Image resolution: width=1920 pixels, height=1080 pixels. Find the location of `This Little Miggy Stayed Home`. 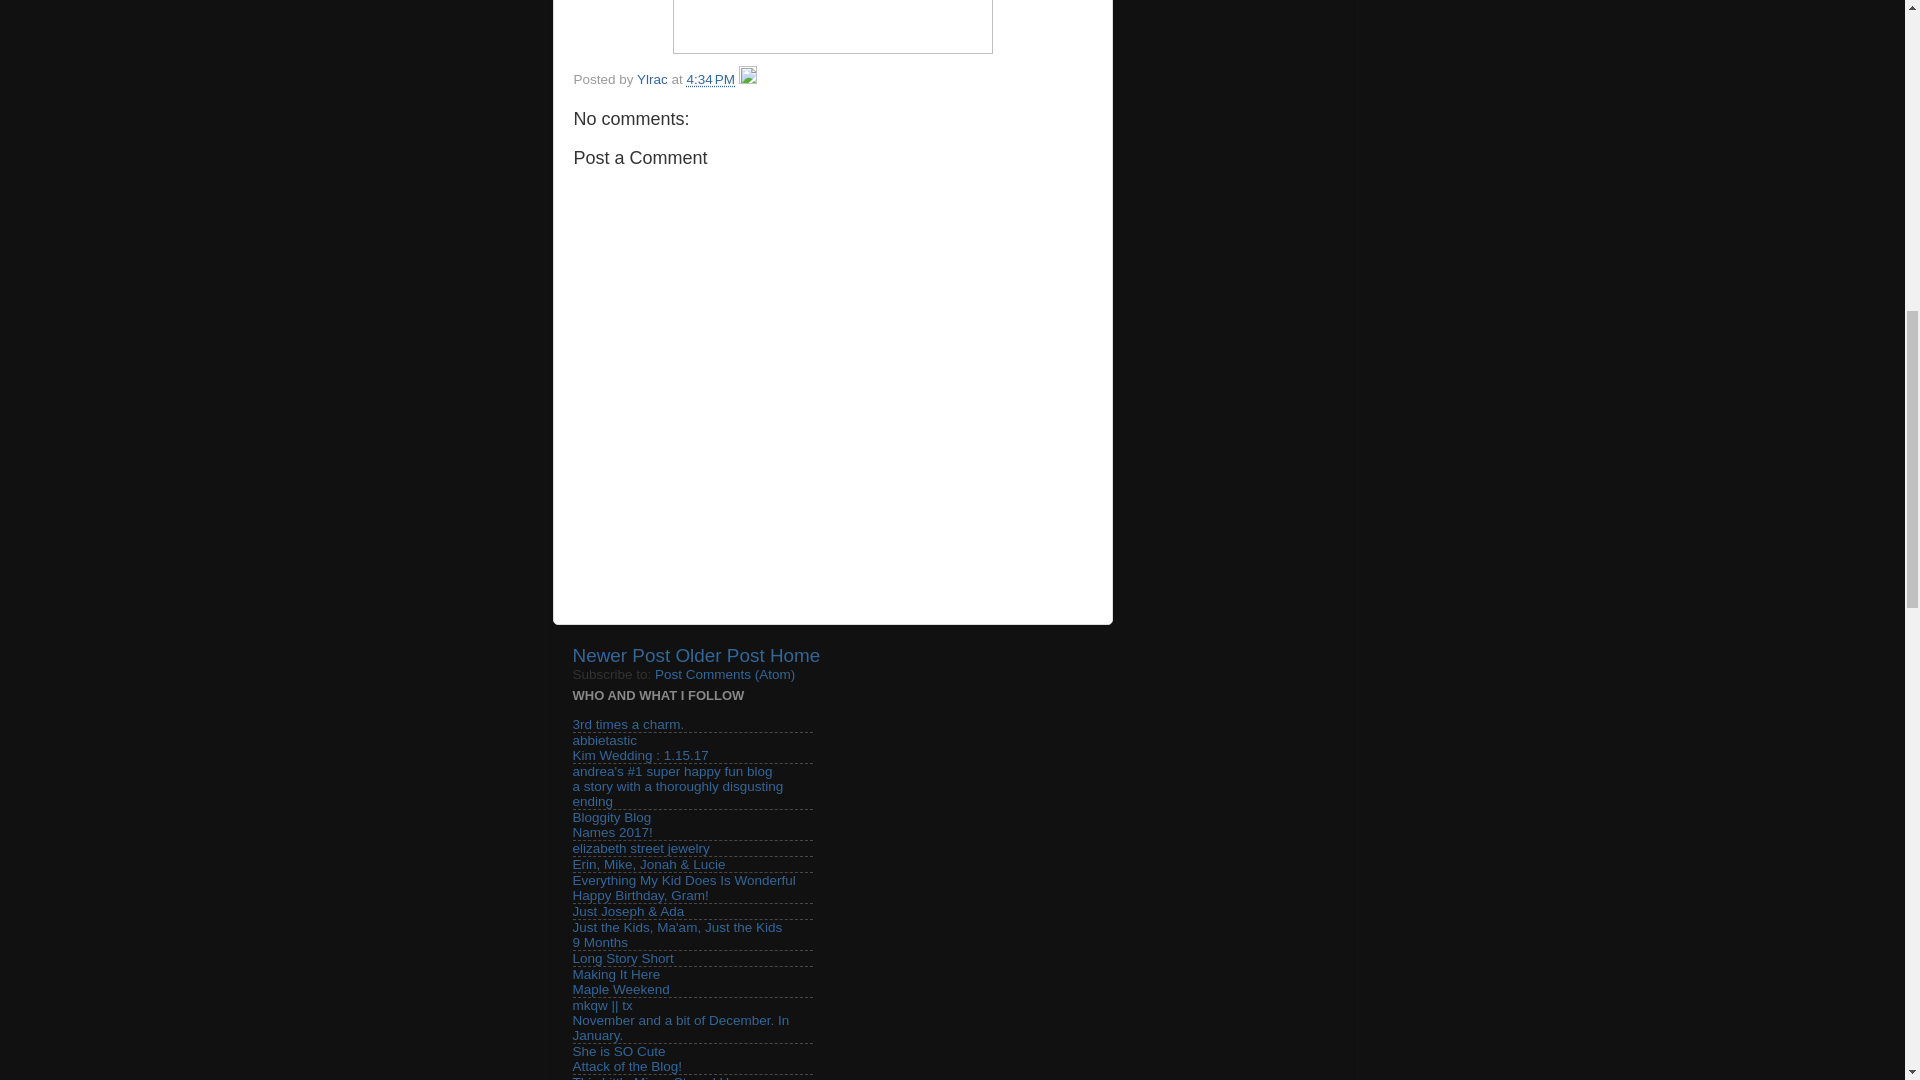

This Little Miggy Stayed Home is located at coordinates (663, 1077).